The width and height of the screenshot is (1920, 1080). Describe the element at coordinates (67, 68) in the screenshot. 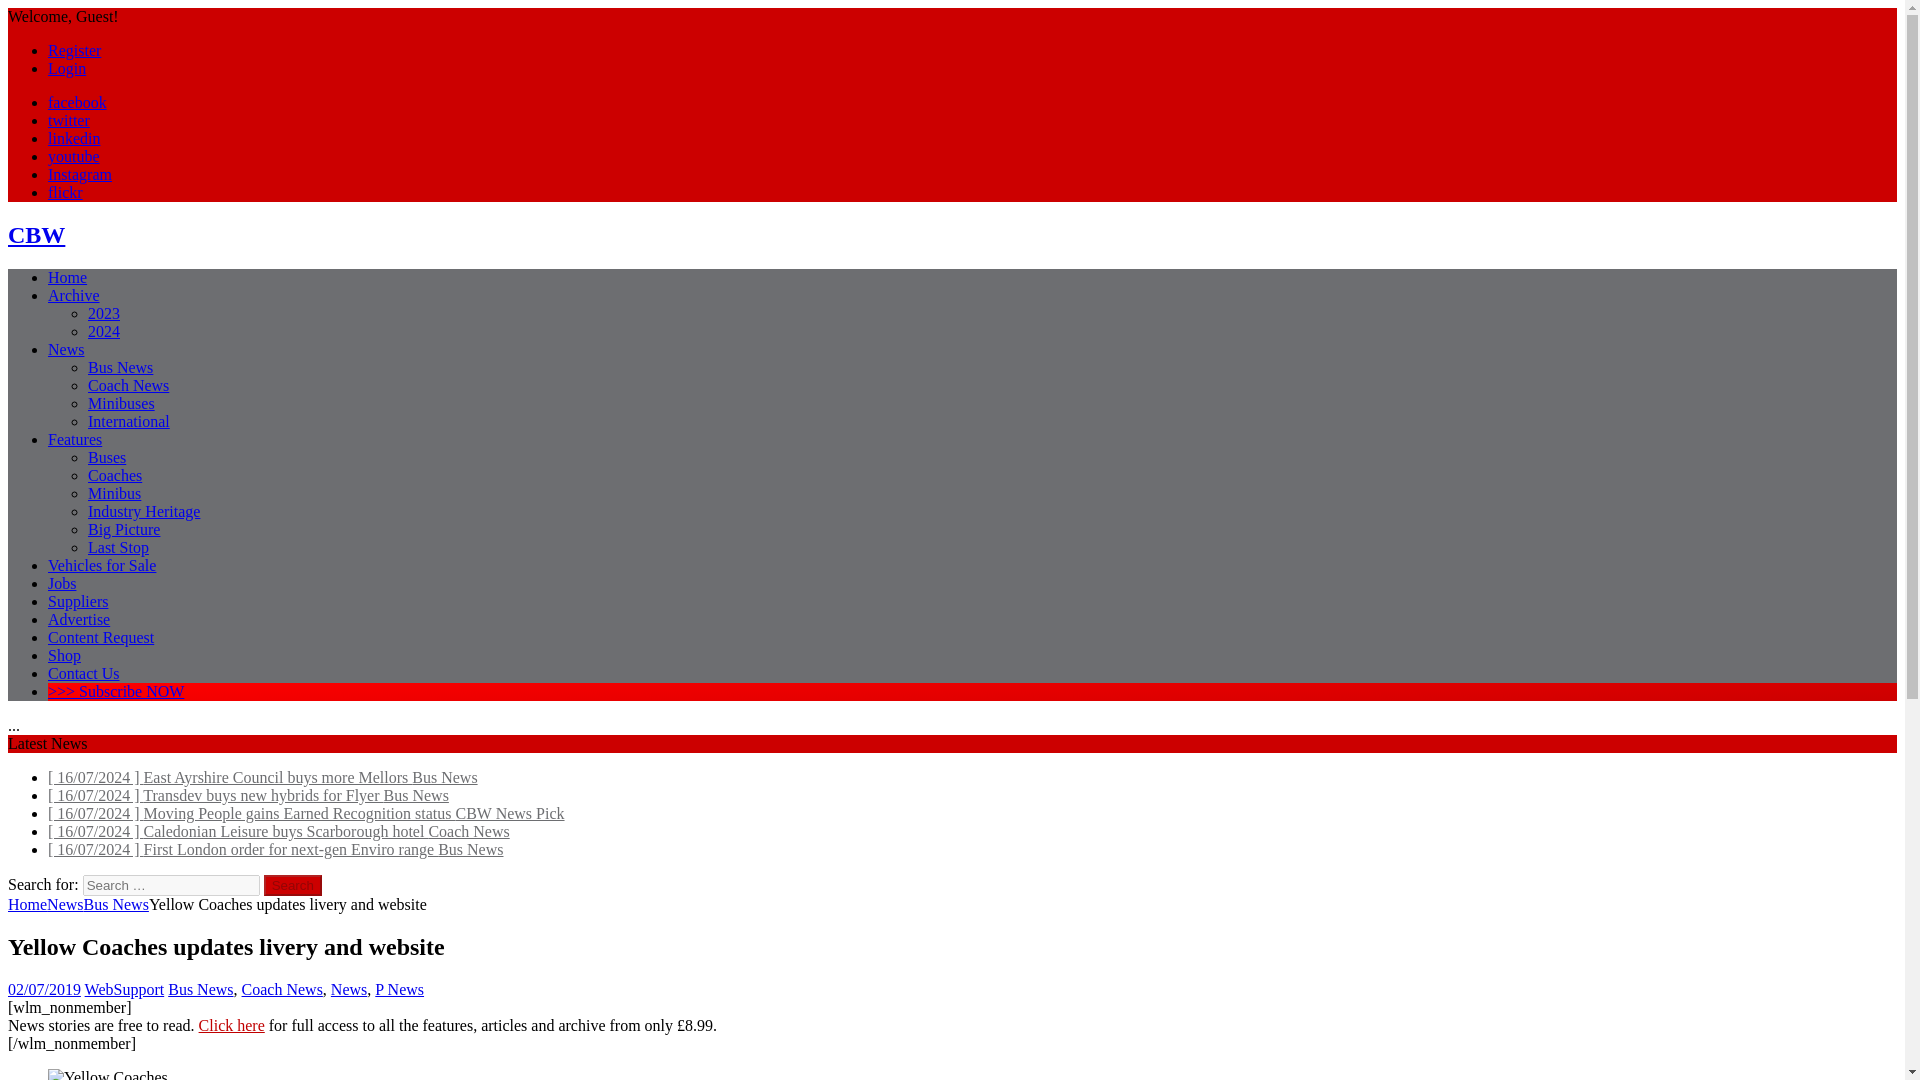

I see `Login` at that location.